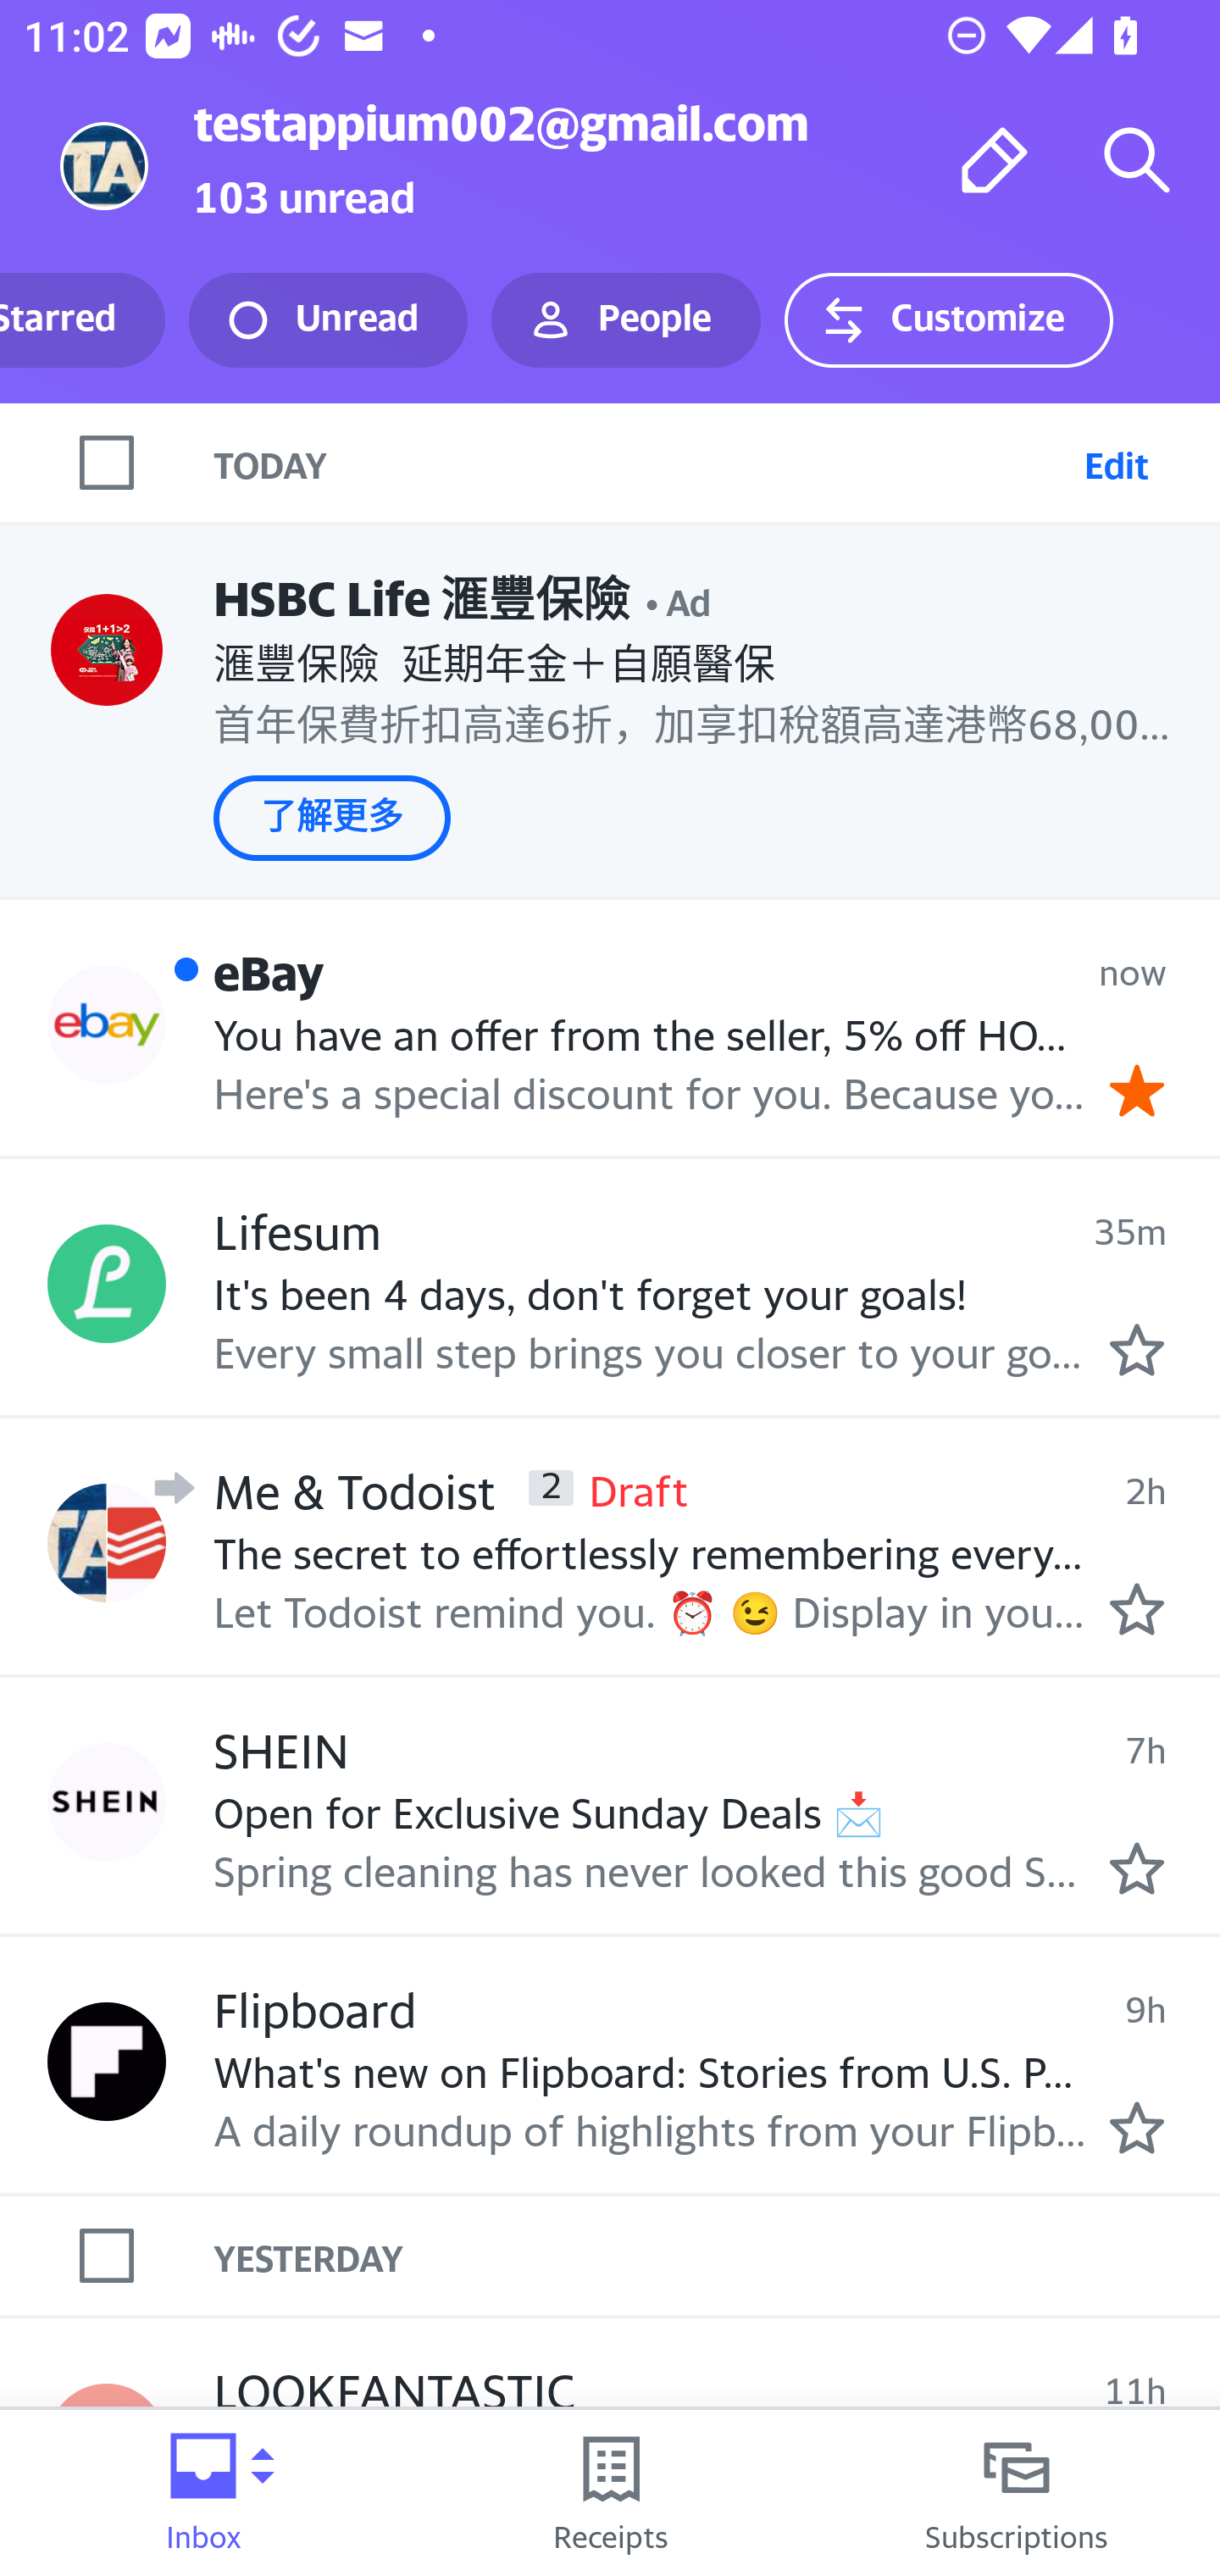  What do you see at coordinates (1137, 1868) in the screenshot?
I see `Mark as starred.` at bounding box center [1137, 1868].